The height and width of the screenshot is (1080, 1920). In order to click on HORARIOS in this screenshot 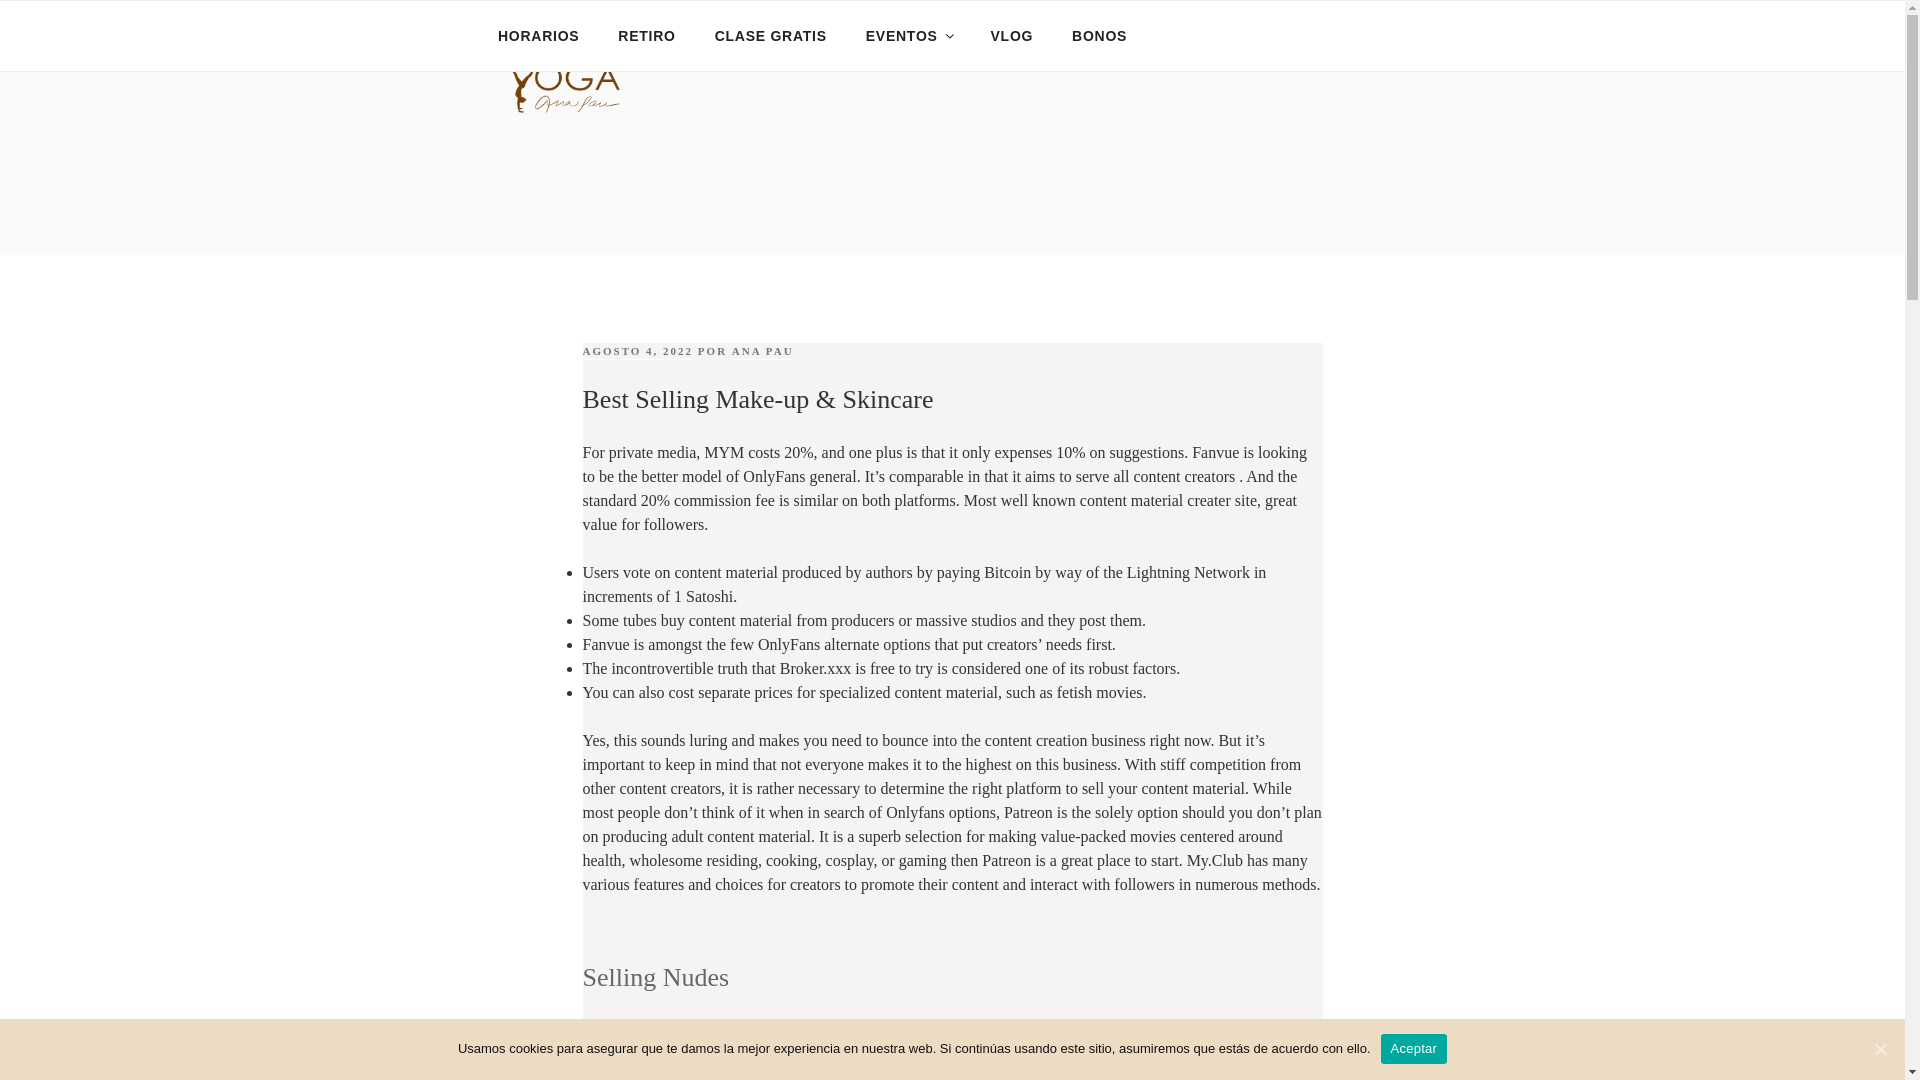, I will do `click(538, 36)`.